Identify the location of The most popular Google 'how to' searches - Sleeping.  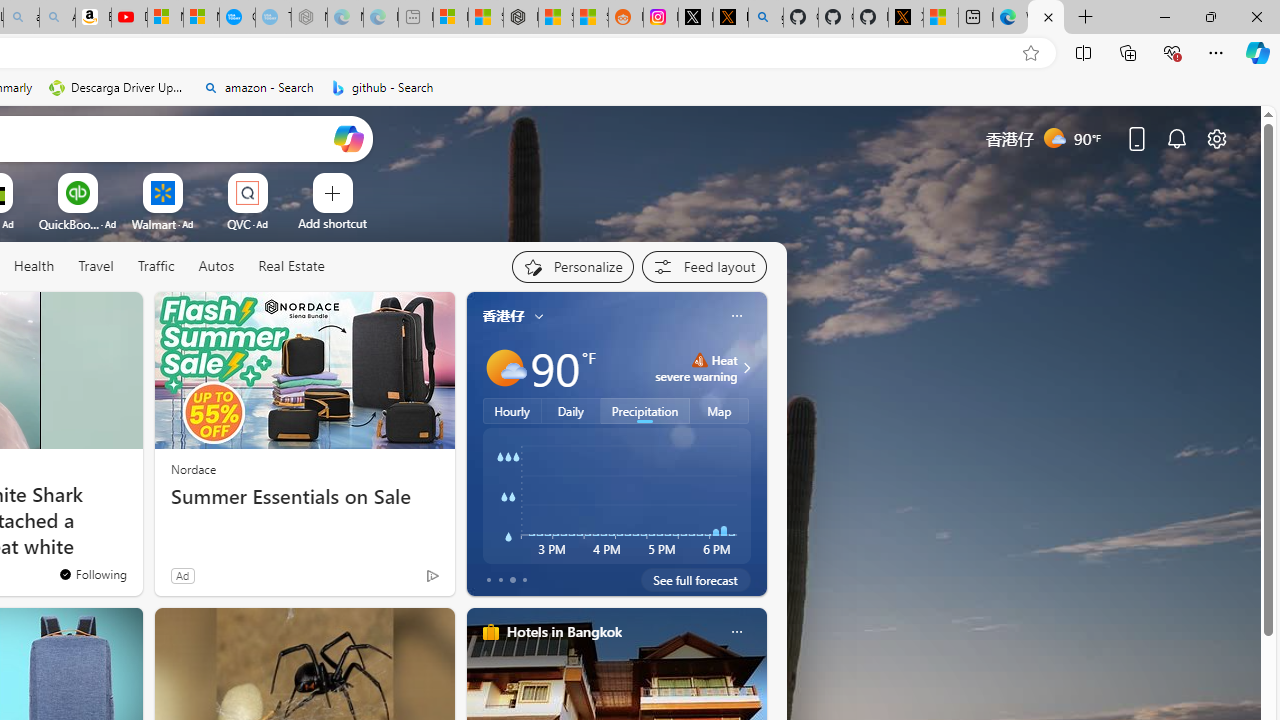
(273, 18).